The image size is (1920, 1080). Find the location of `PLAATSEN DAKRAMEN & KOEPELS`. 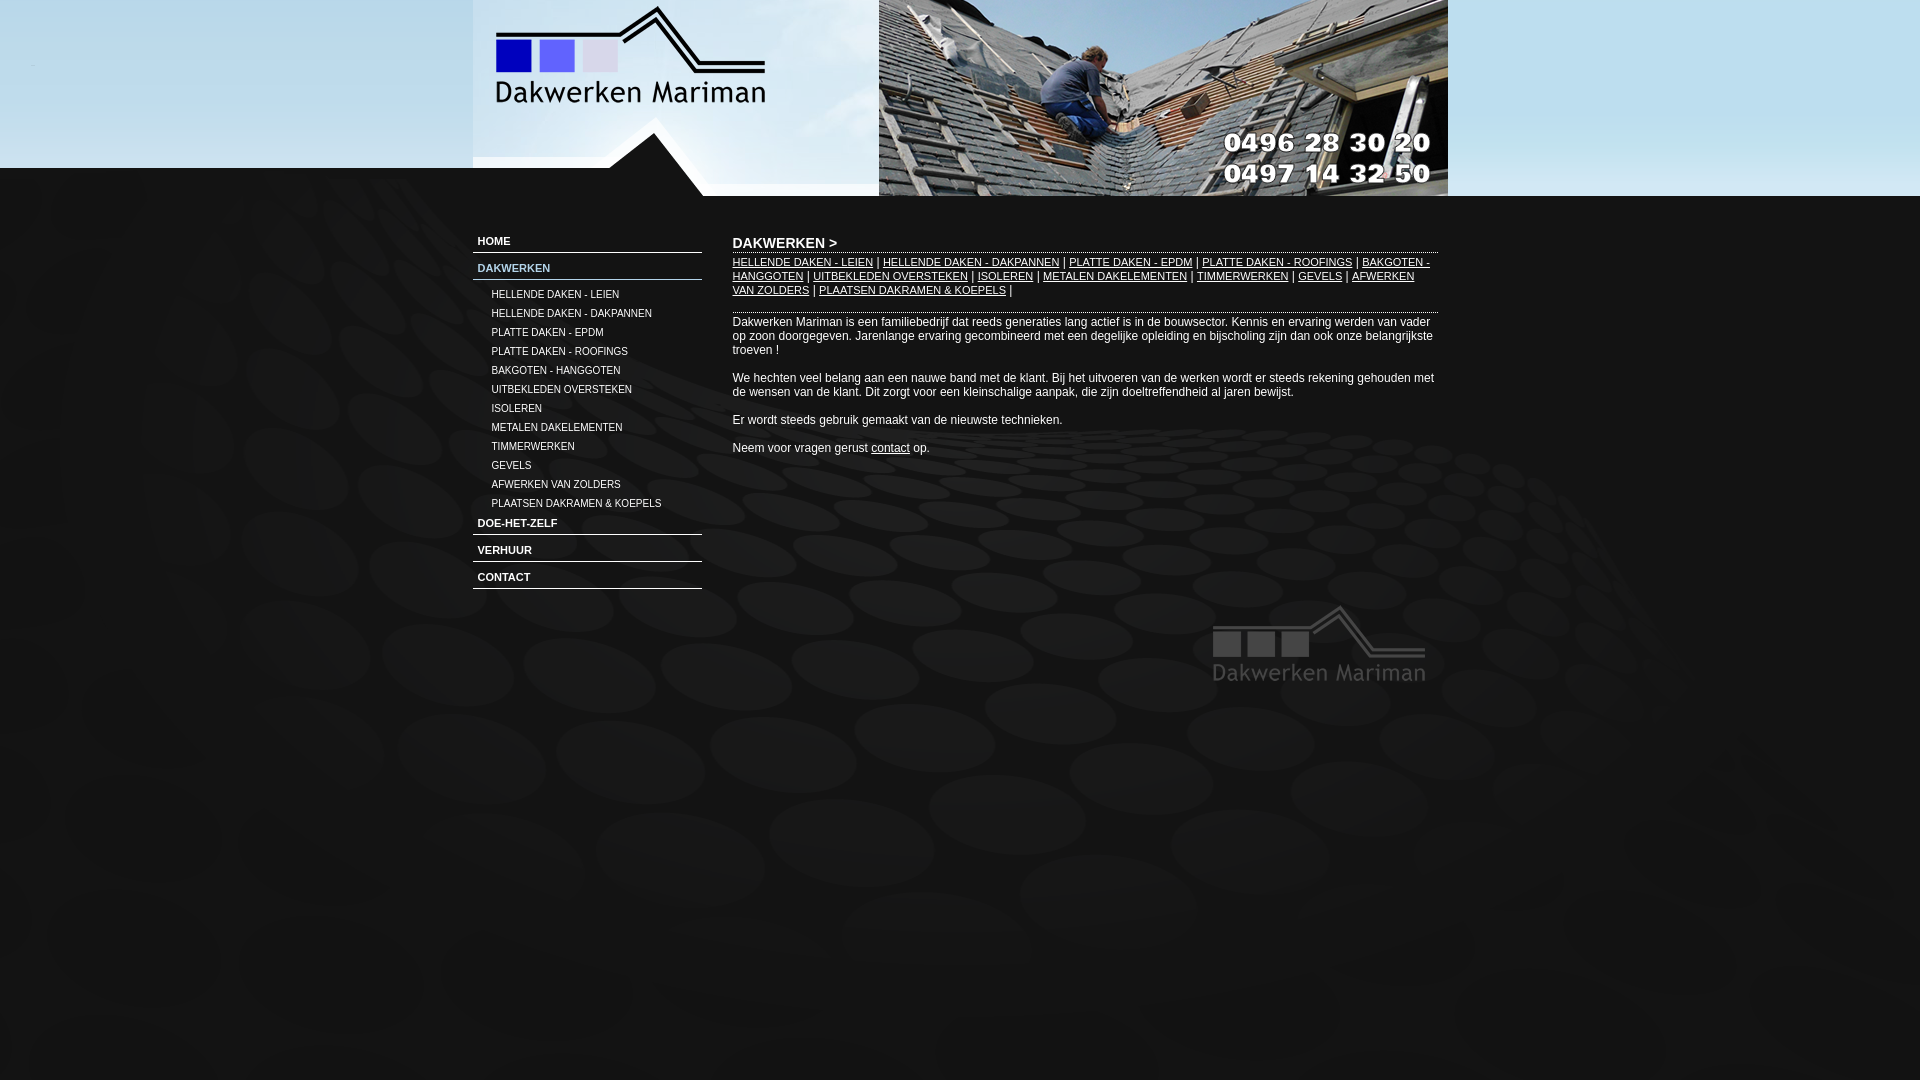

PLAATSEN DAKRAMEN & KOEPELS is located at coordinates (912, 290).